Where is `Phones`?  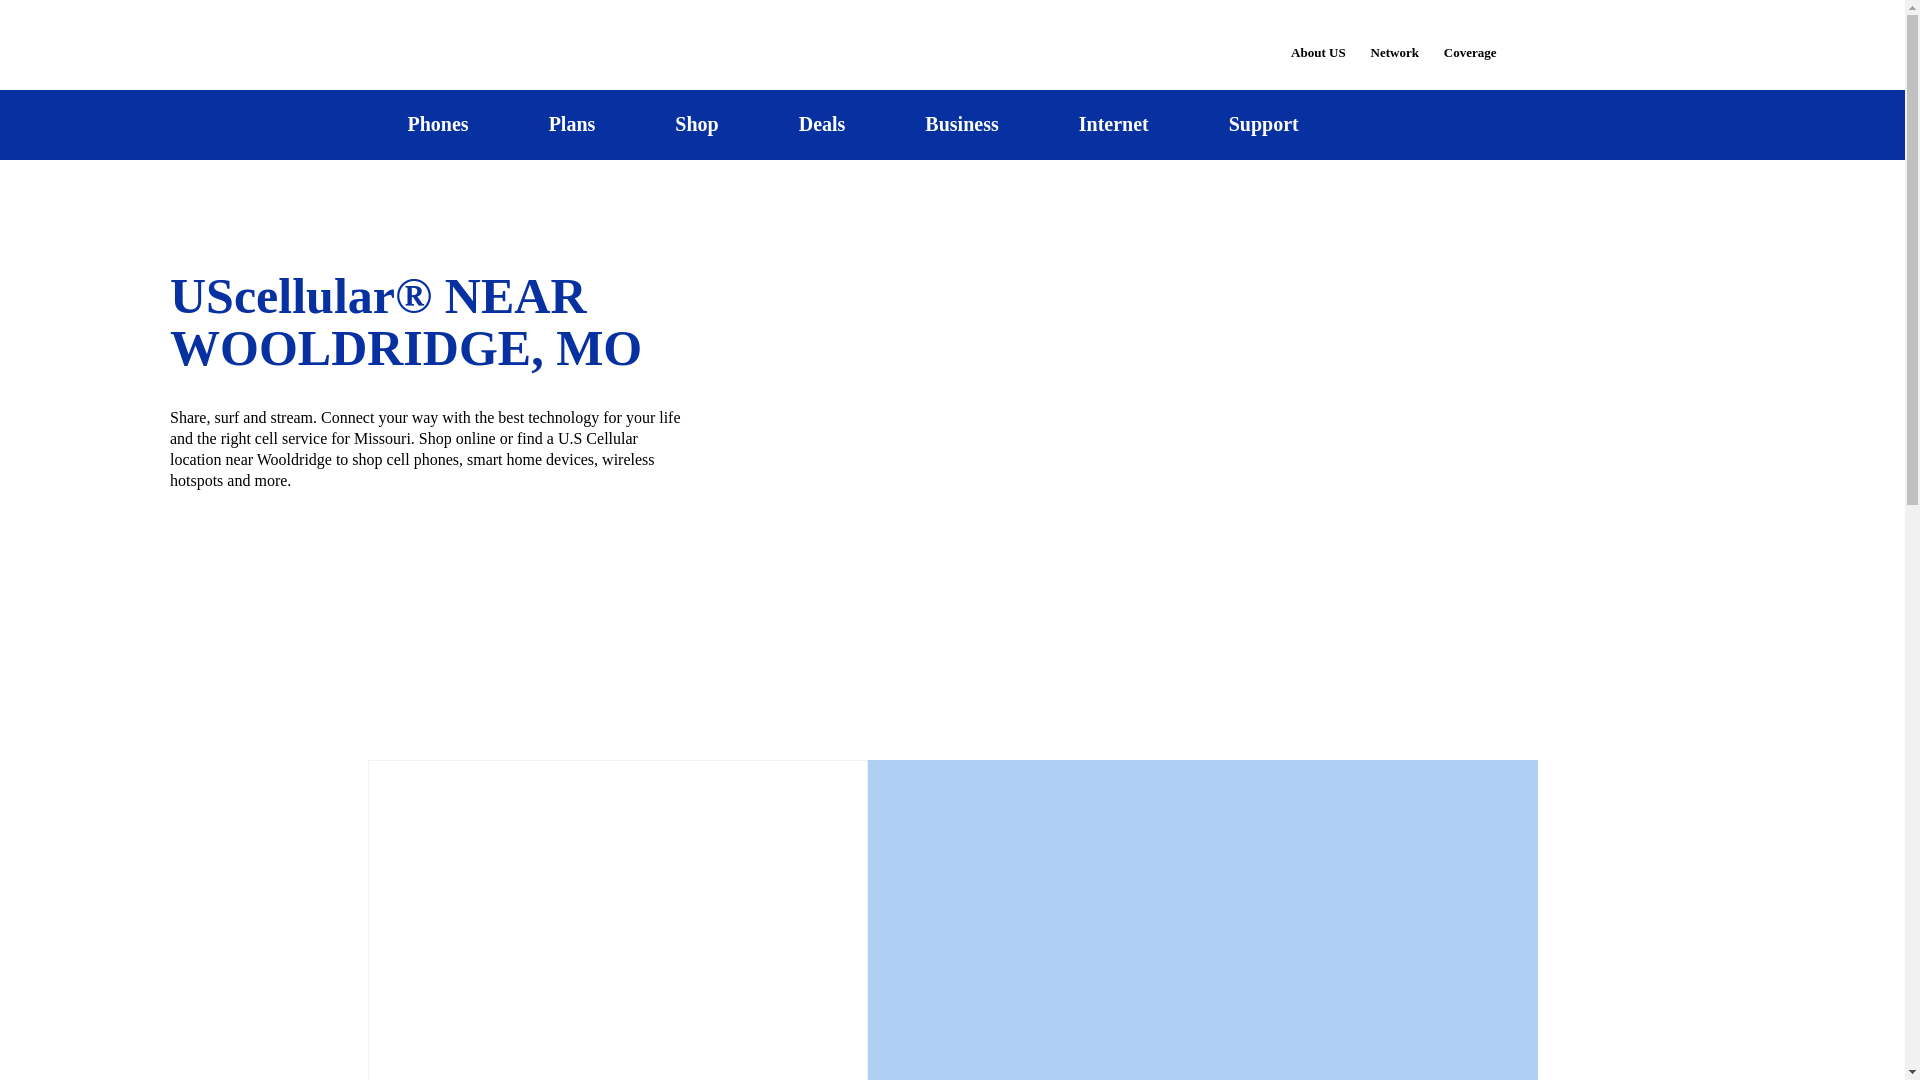
Phones is located at coordinates (438, 124).